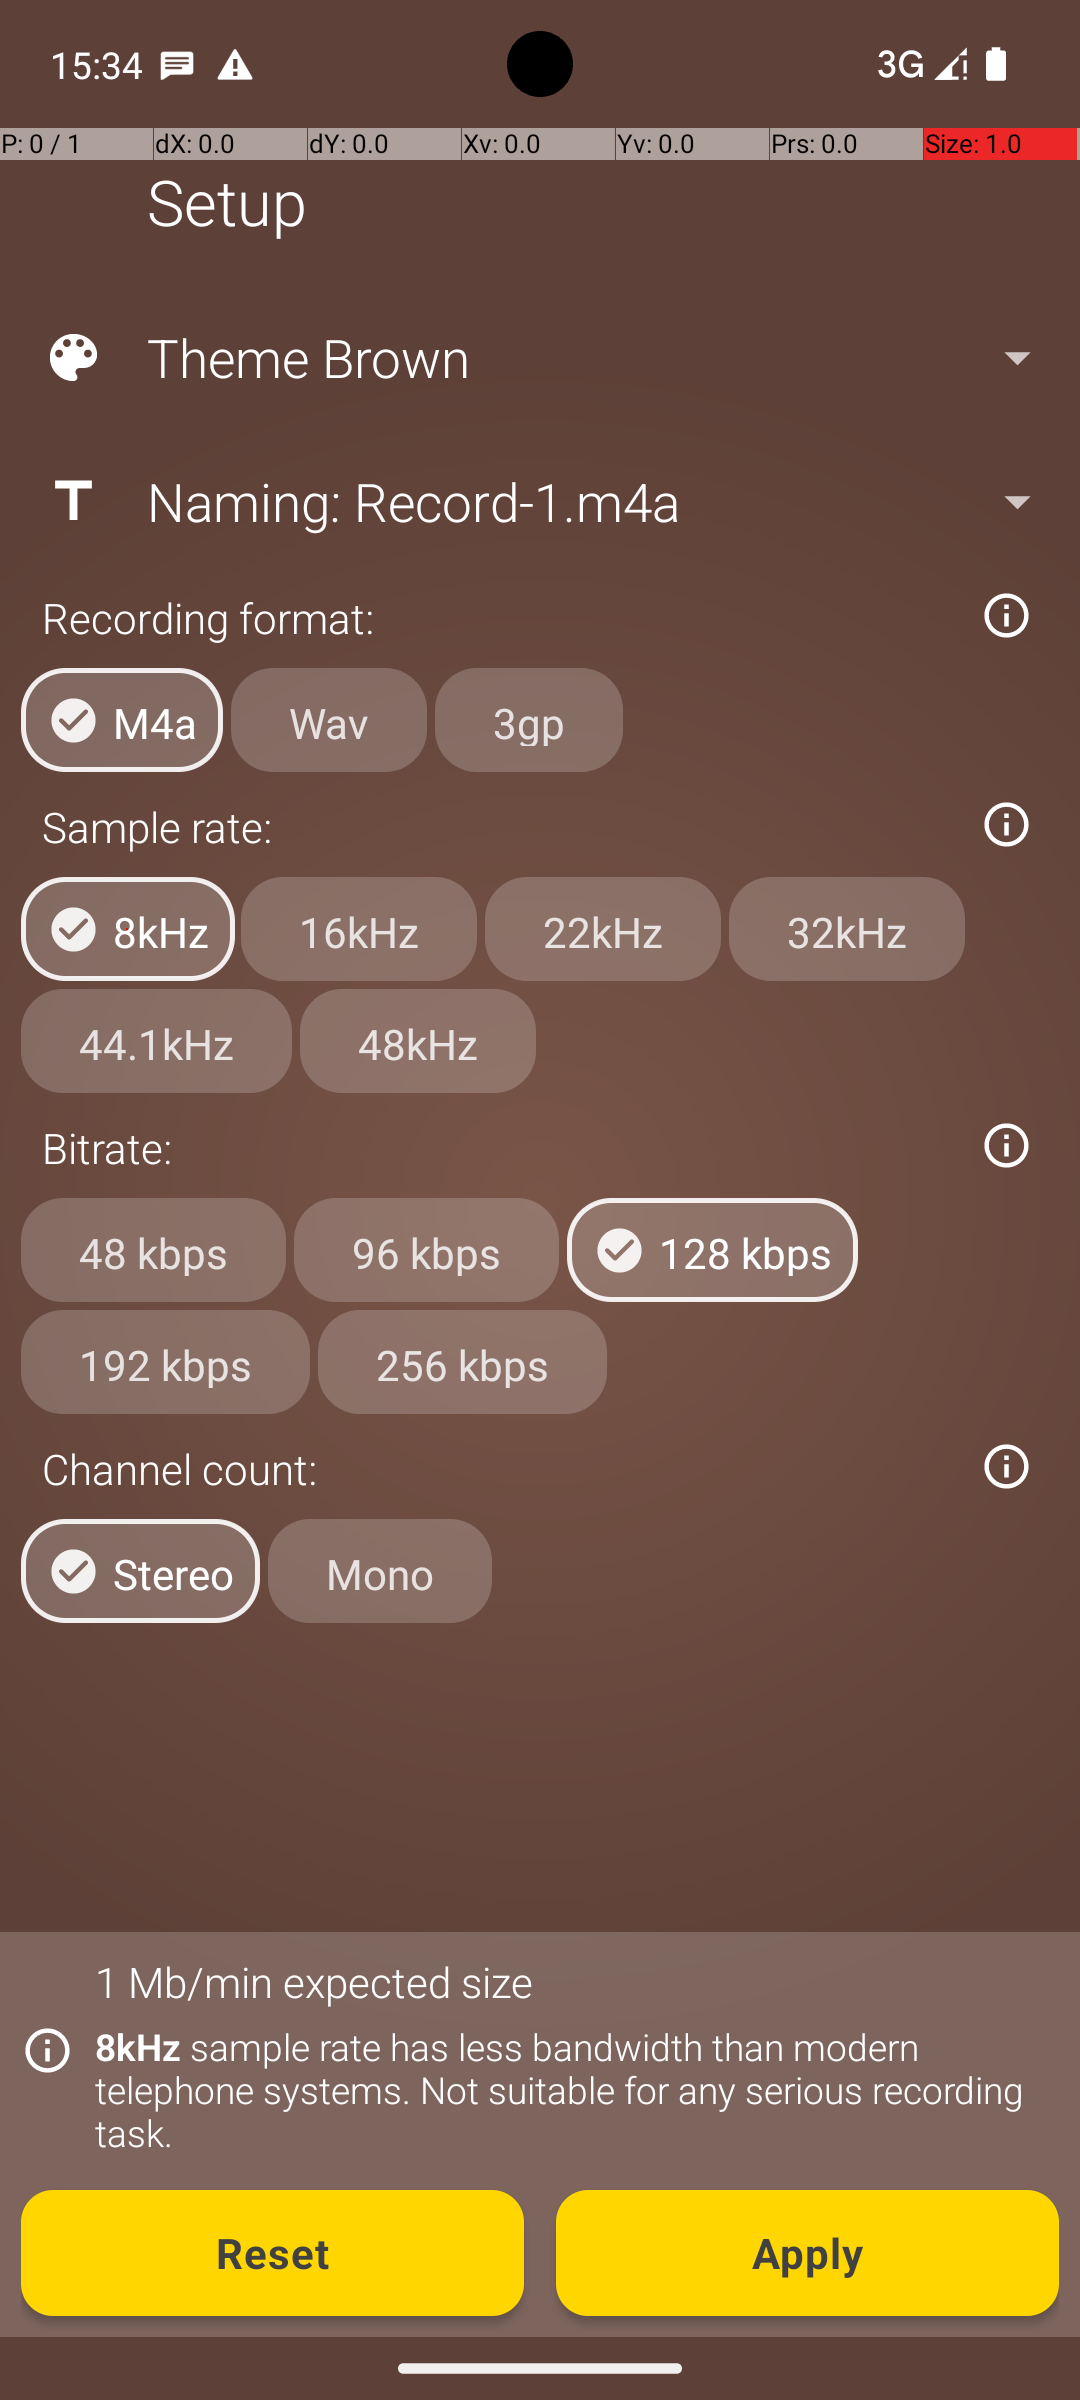  What do you see at coordinates (498, 826) in the screenshot?
I see `Sample rate:` at bounding box center [498, 826].